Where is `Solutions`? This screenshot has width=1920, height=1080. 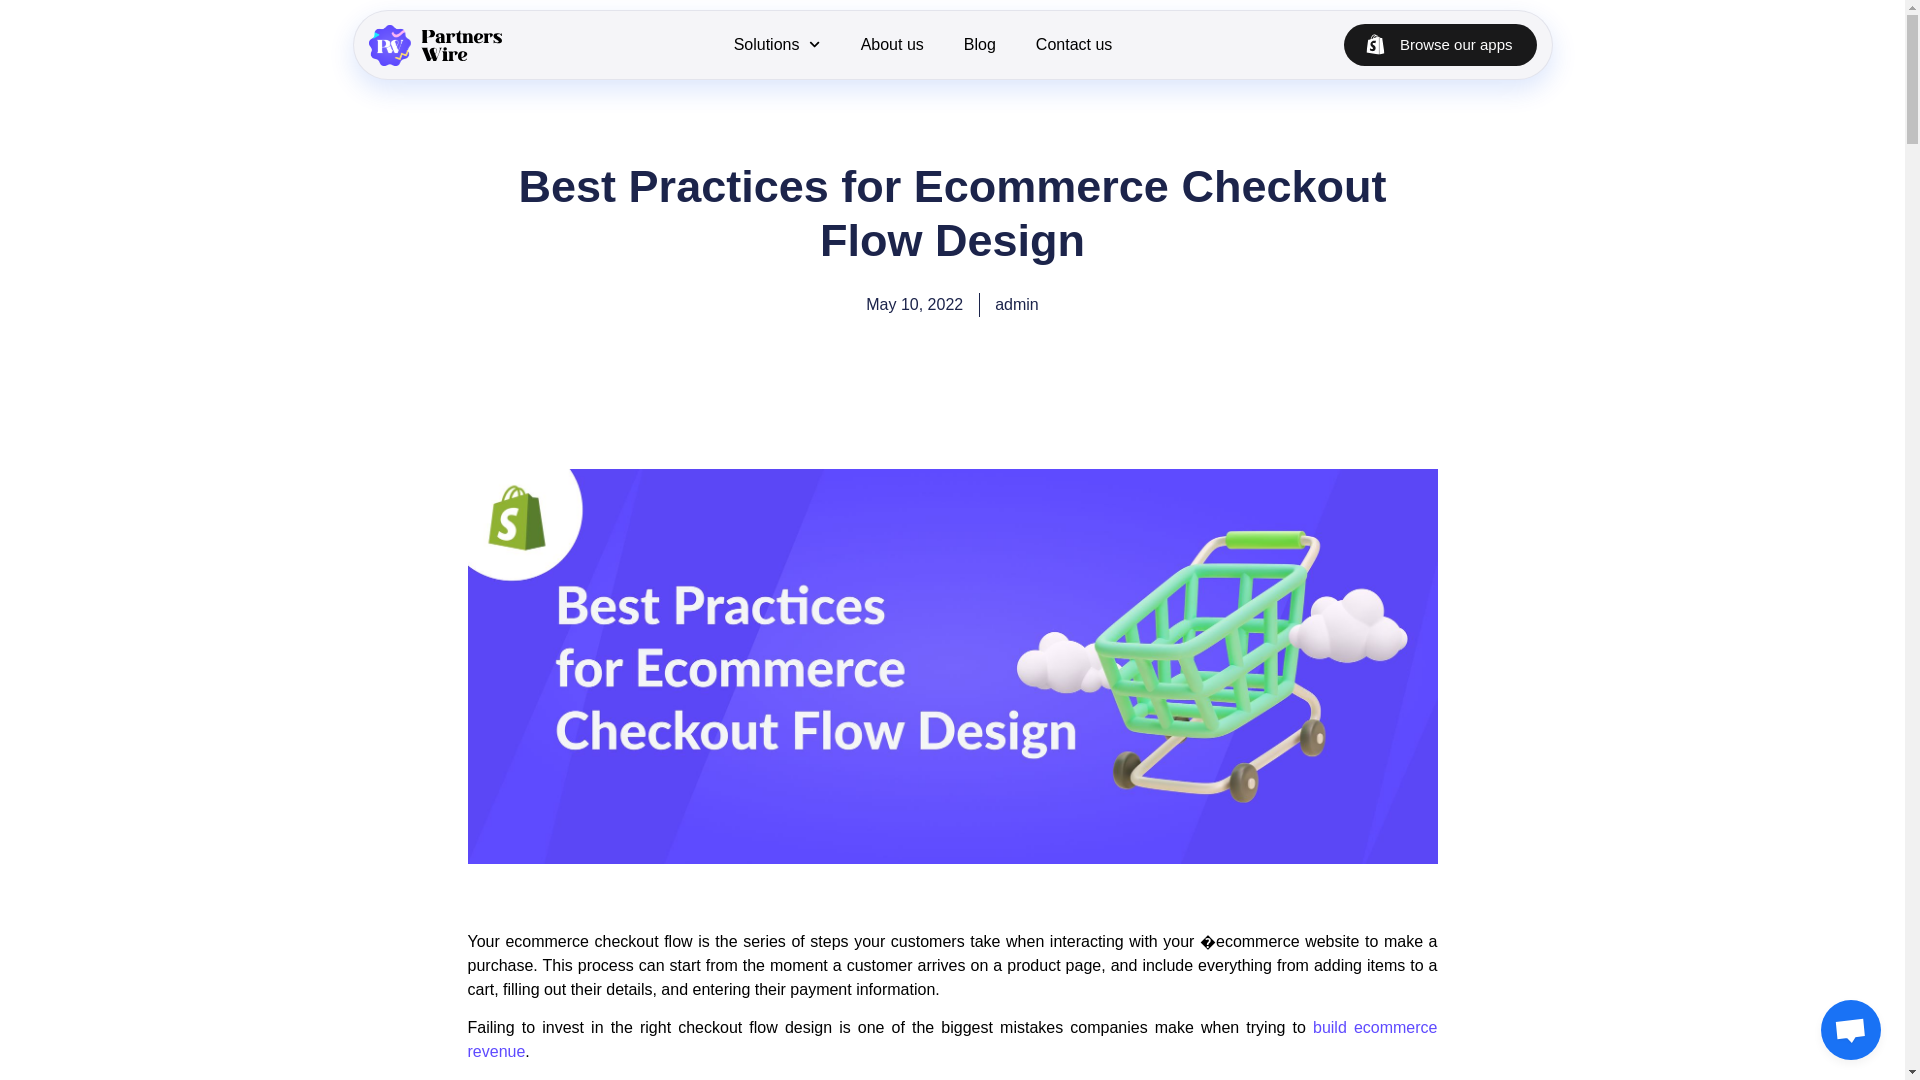 Solutions is located at coordinates (777, 44).